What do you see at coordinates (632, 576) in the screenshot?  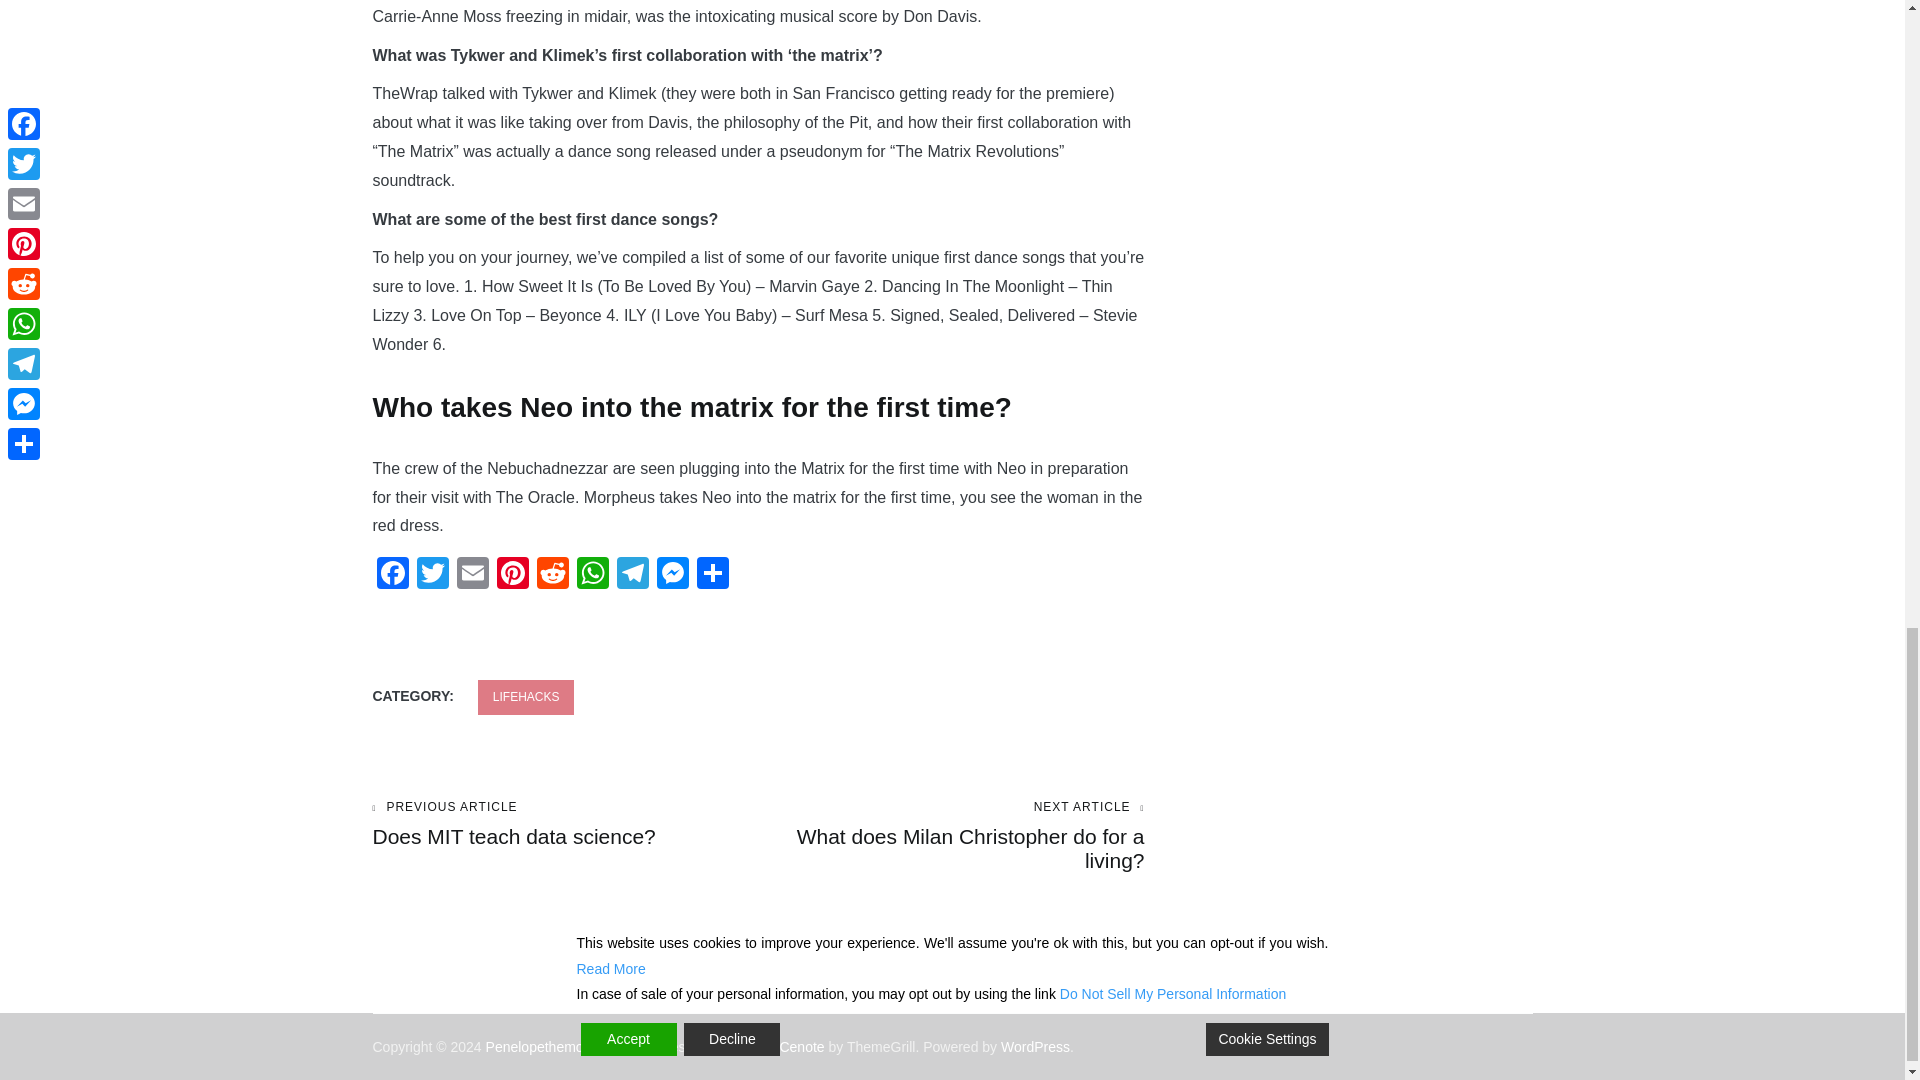 I see `Twitter` at bounding box center [632, 576].